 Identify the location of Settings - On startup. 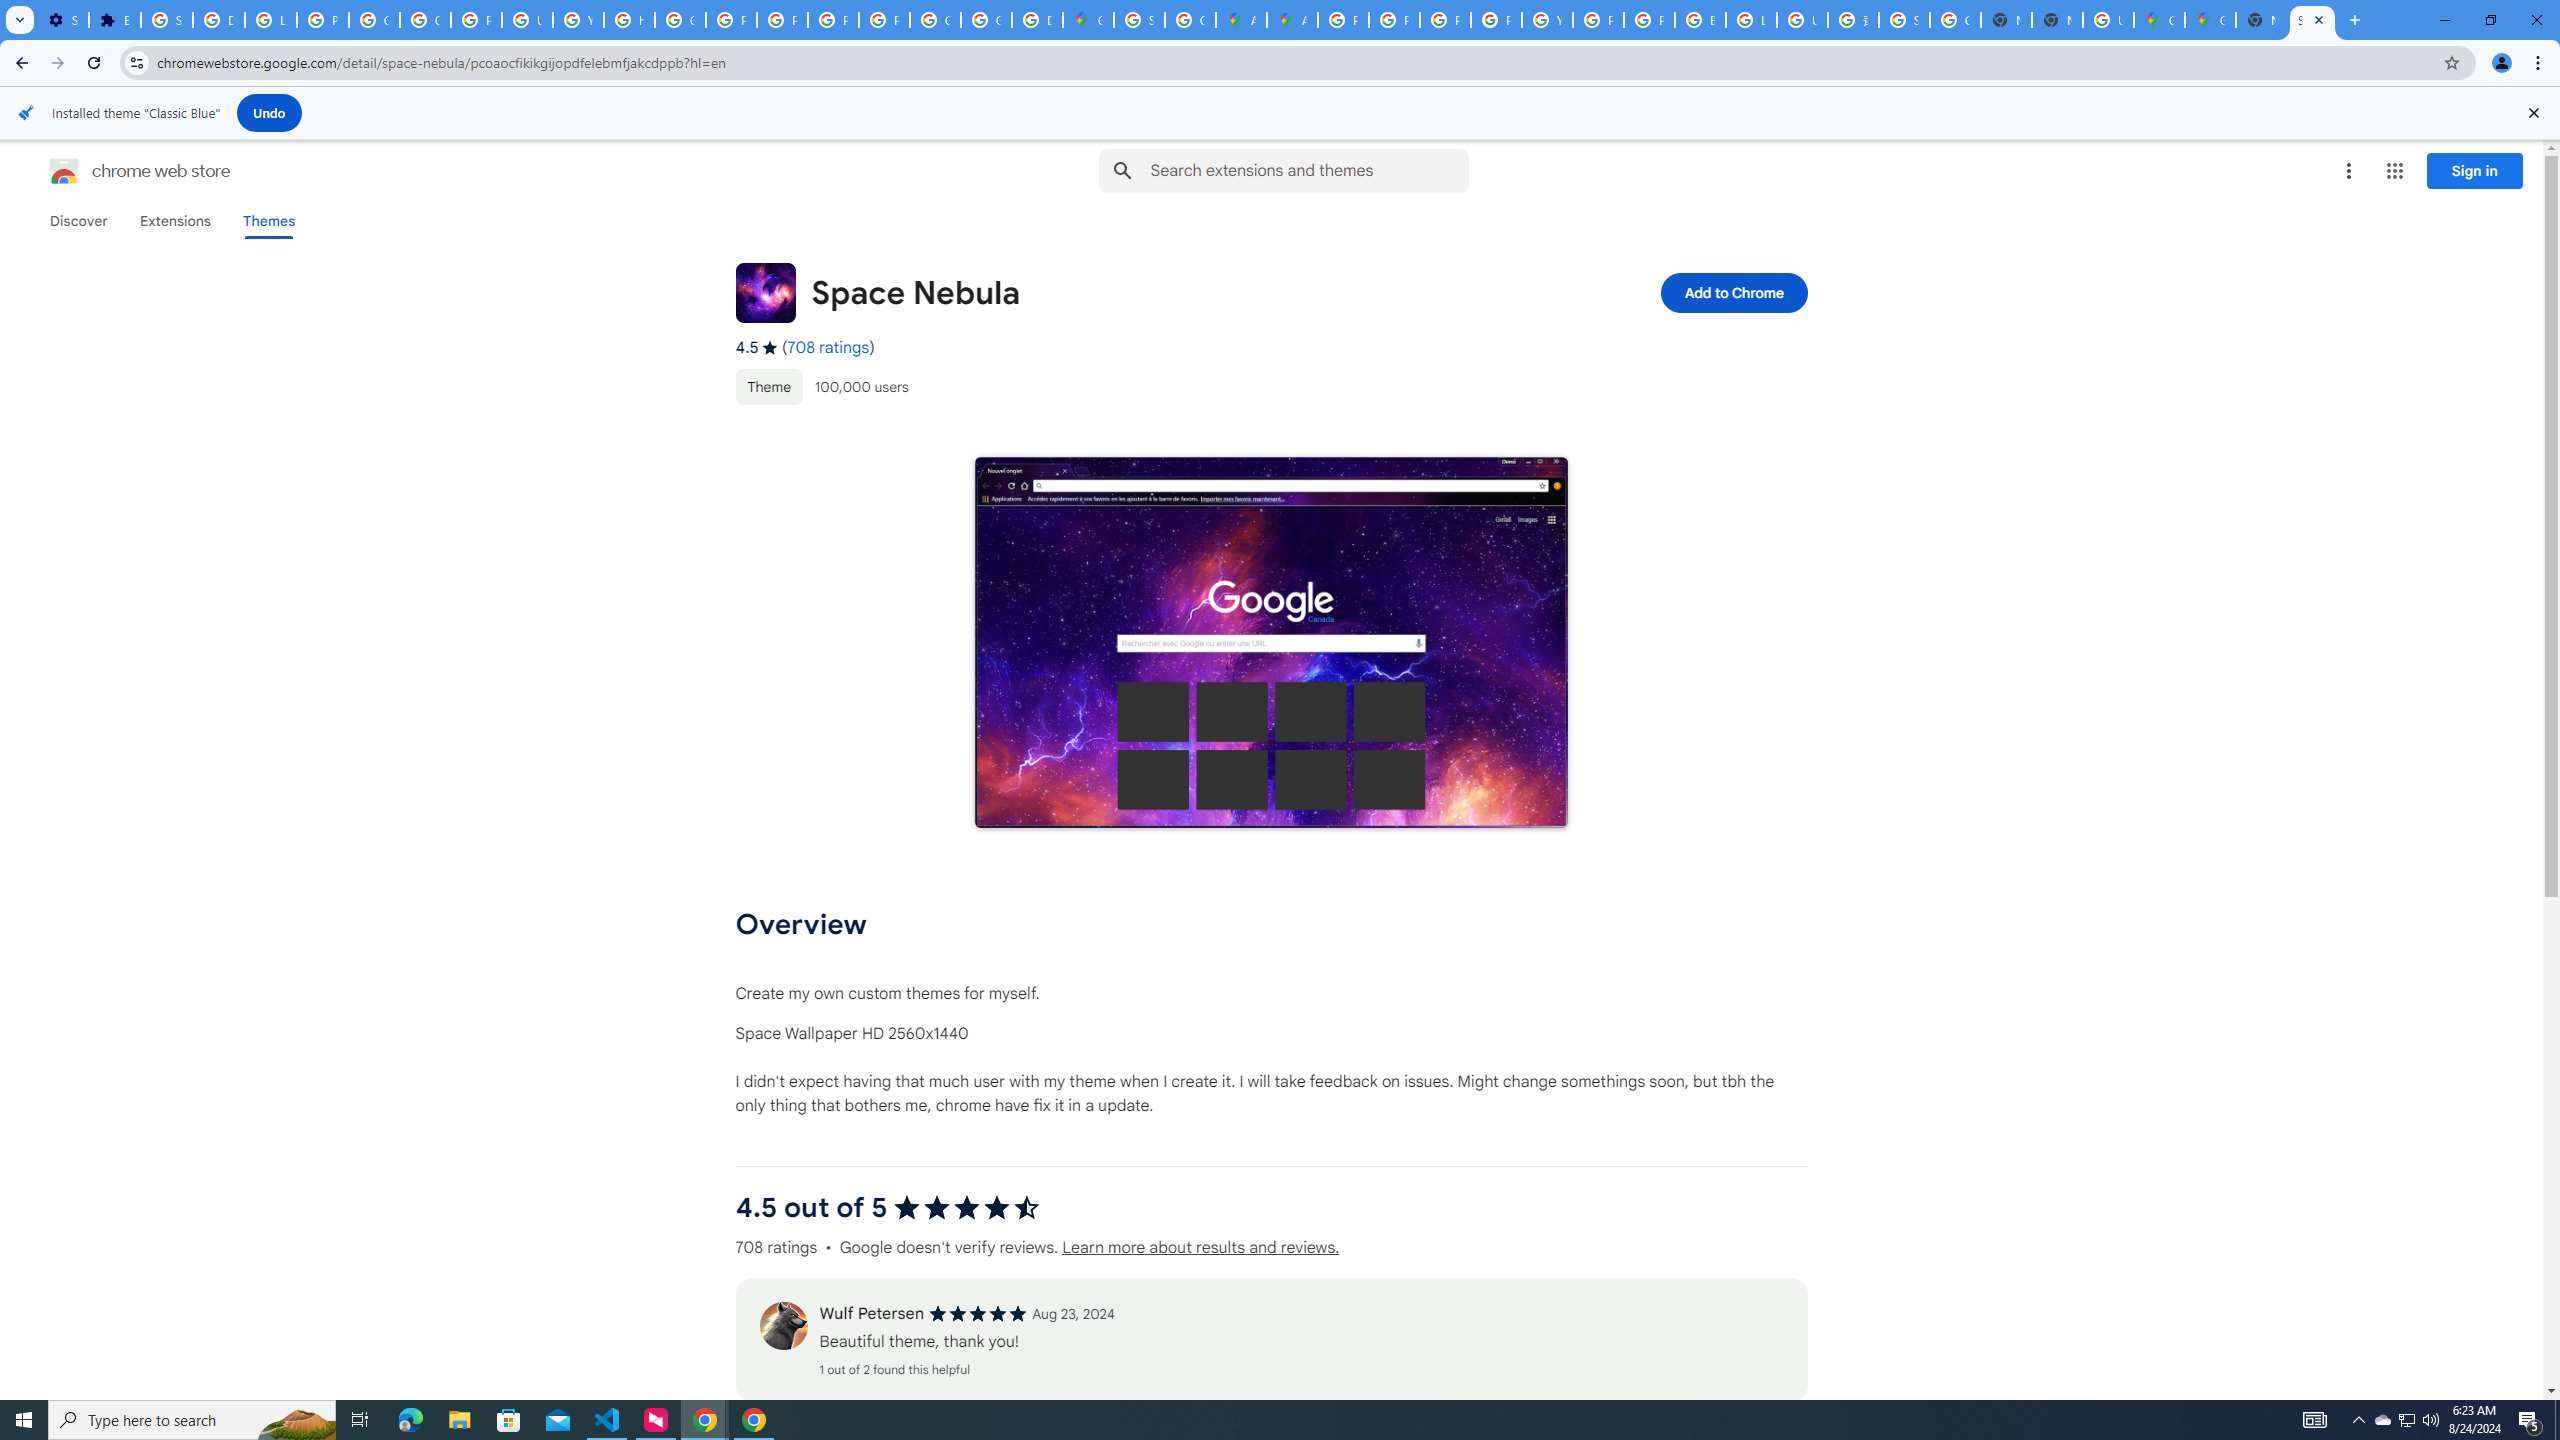
(62, 20).